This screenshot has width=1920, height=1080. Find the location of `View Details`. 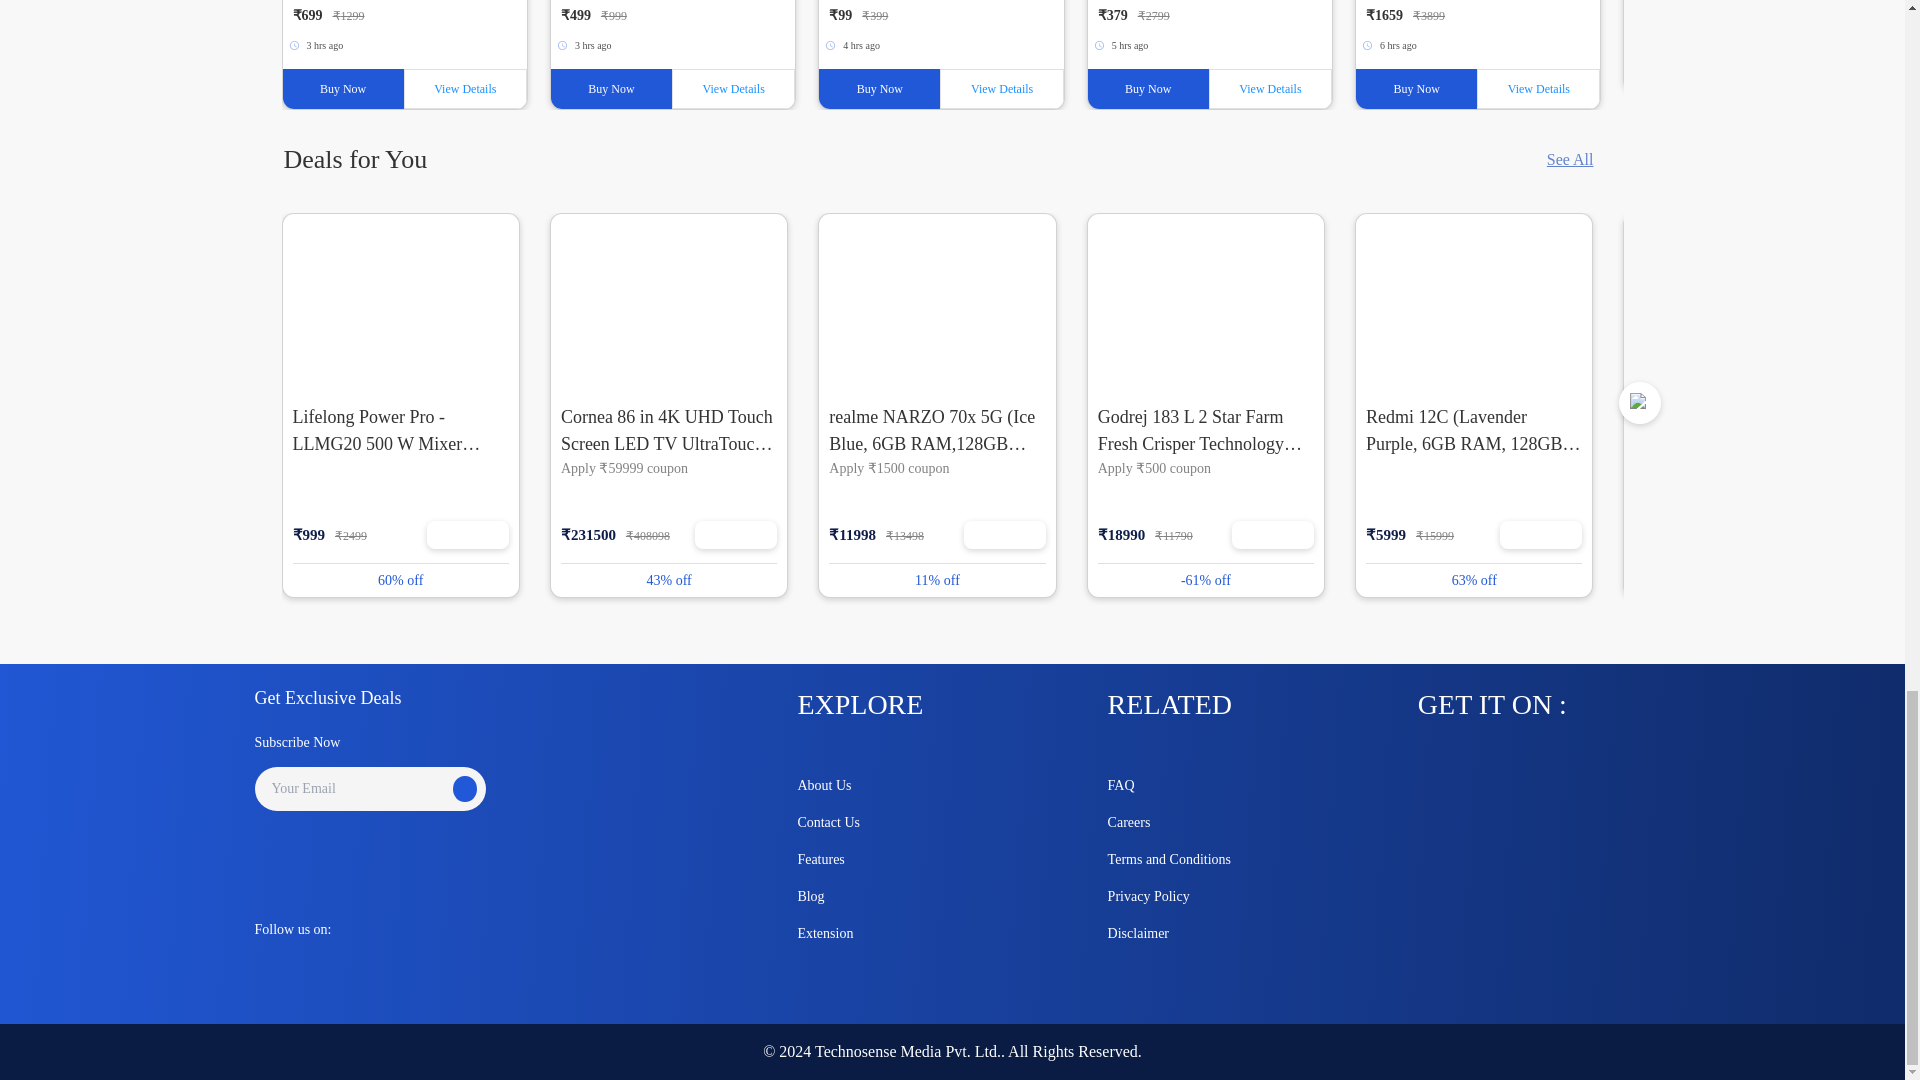

View Details is located at coordinates (1270, 89).